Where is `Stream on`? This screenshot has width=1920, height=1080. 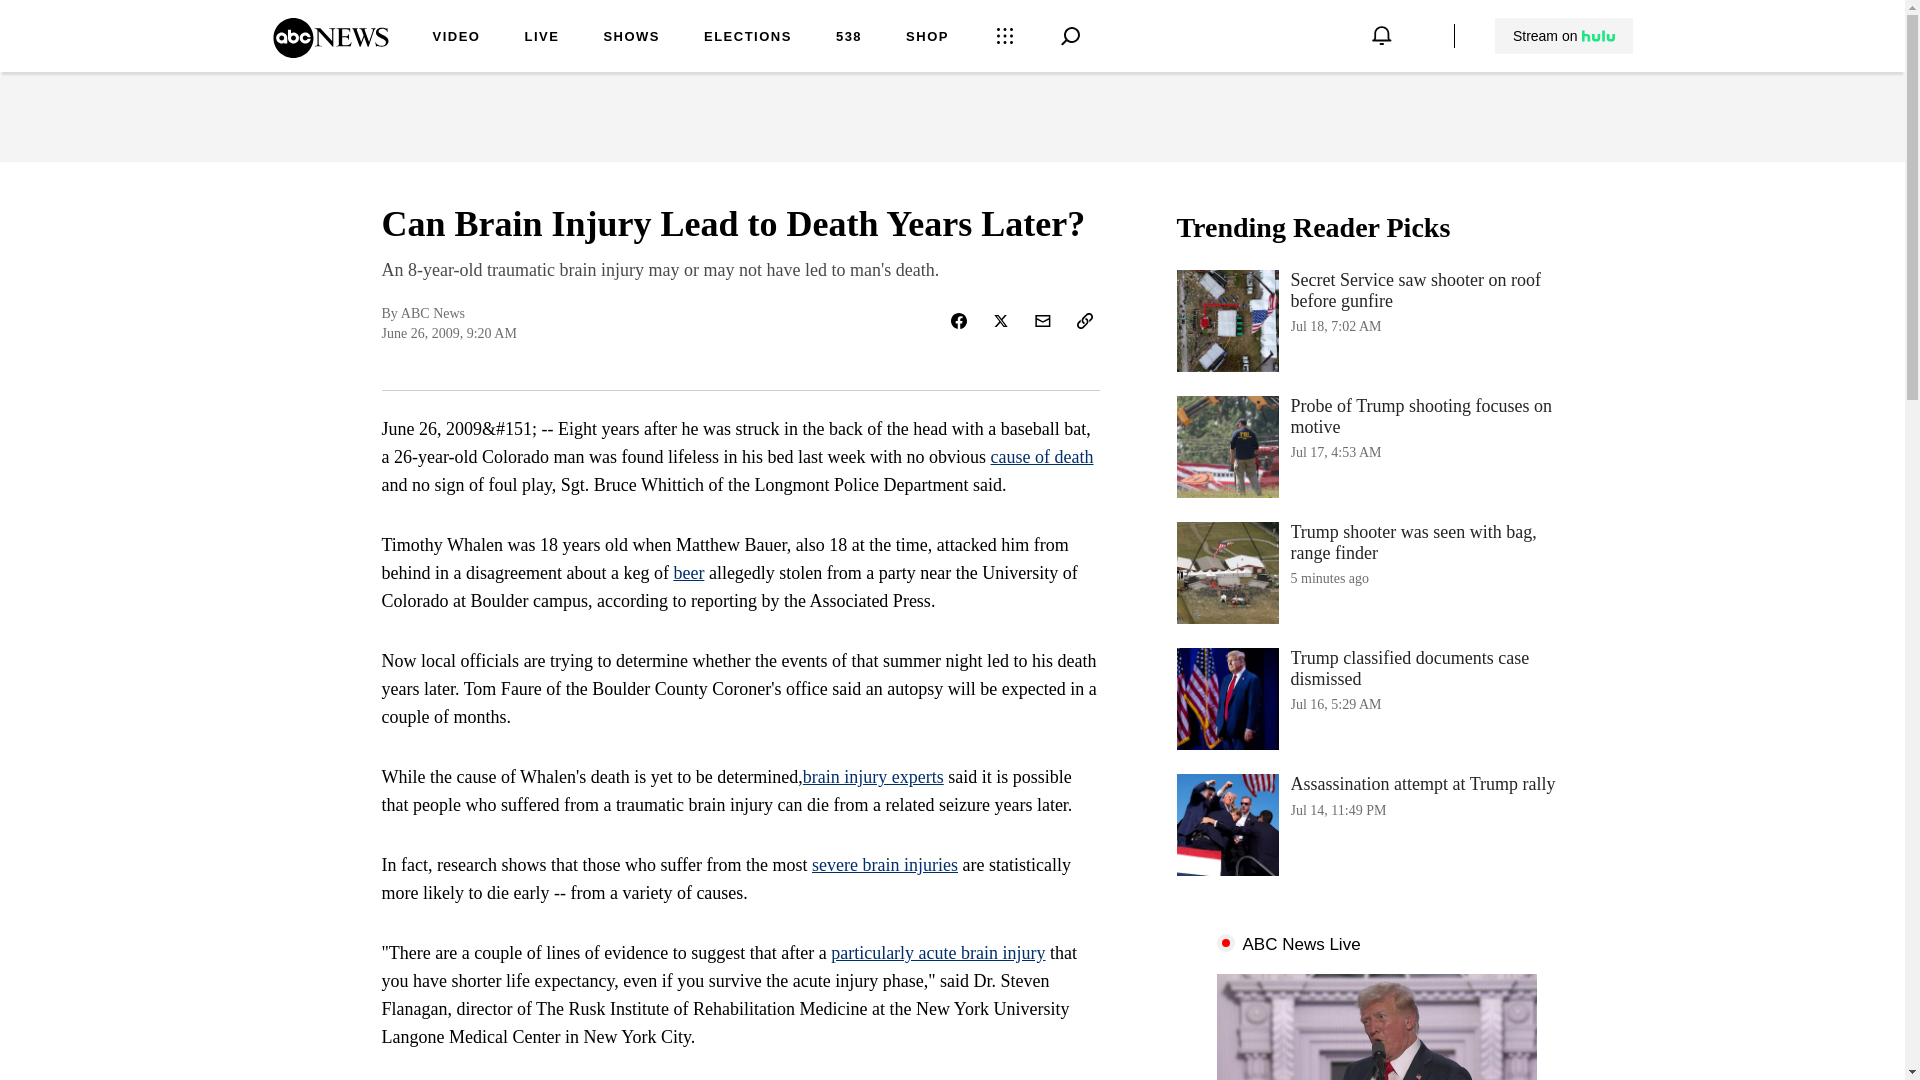 Stream on is located at coordinates (1563, 36).